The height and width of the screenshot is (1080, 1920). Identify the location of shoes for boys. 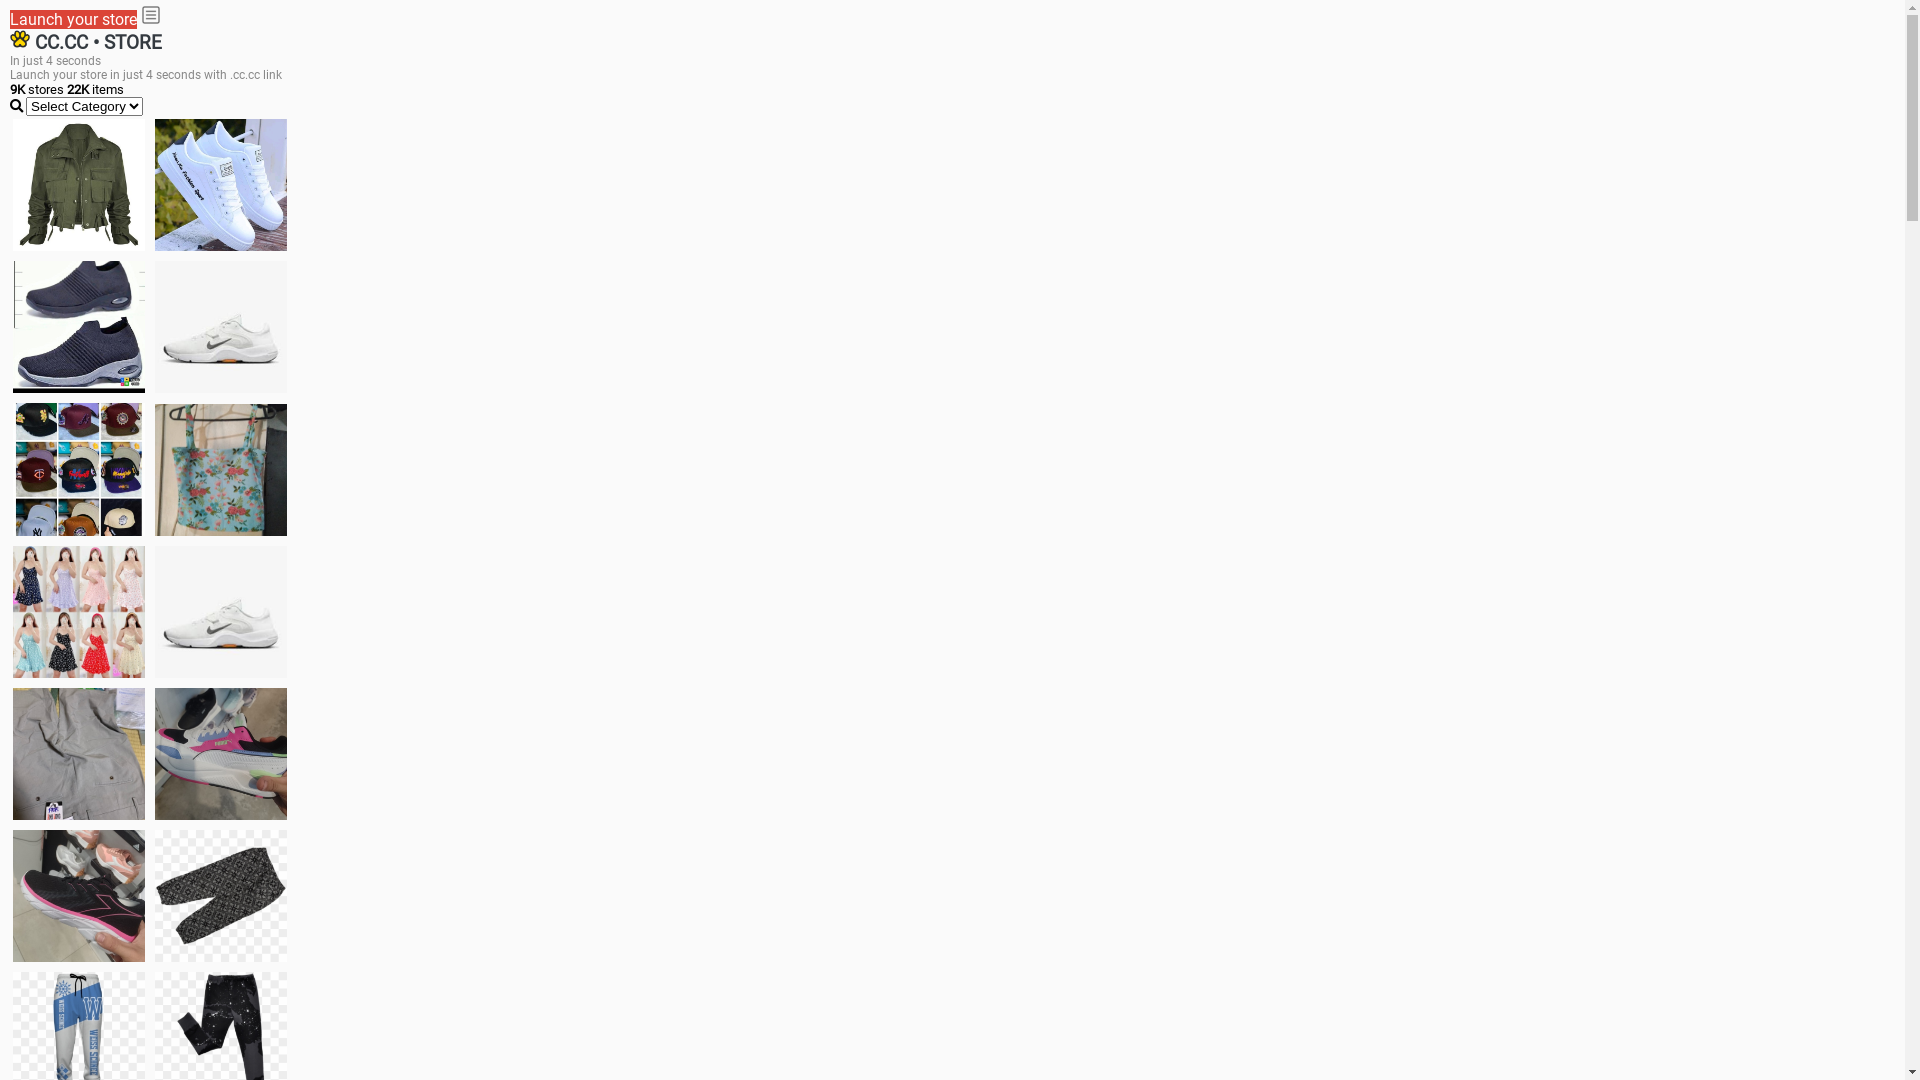
(79, 327).